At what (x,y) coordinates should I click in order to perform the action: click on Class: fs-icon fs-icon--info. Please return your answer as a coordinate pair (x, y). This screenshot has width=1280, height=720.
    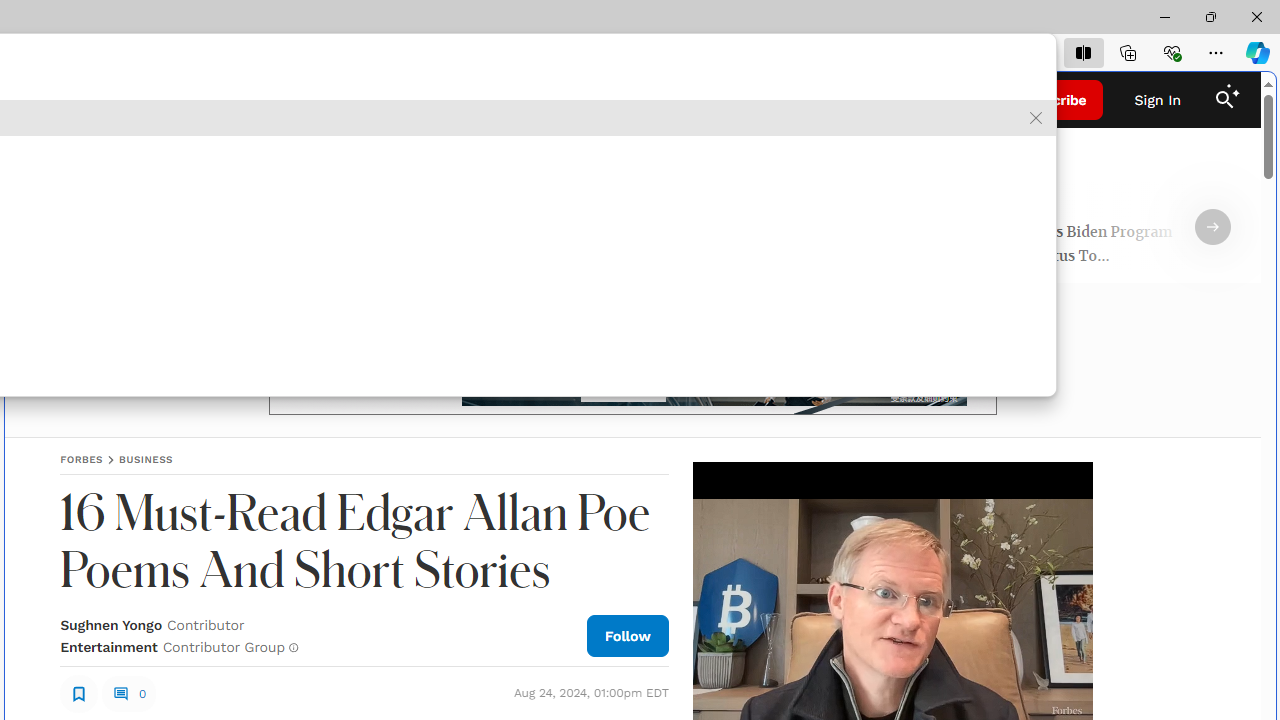
    Looking at the image, I should click on (294, 648).